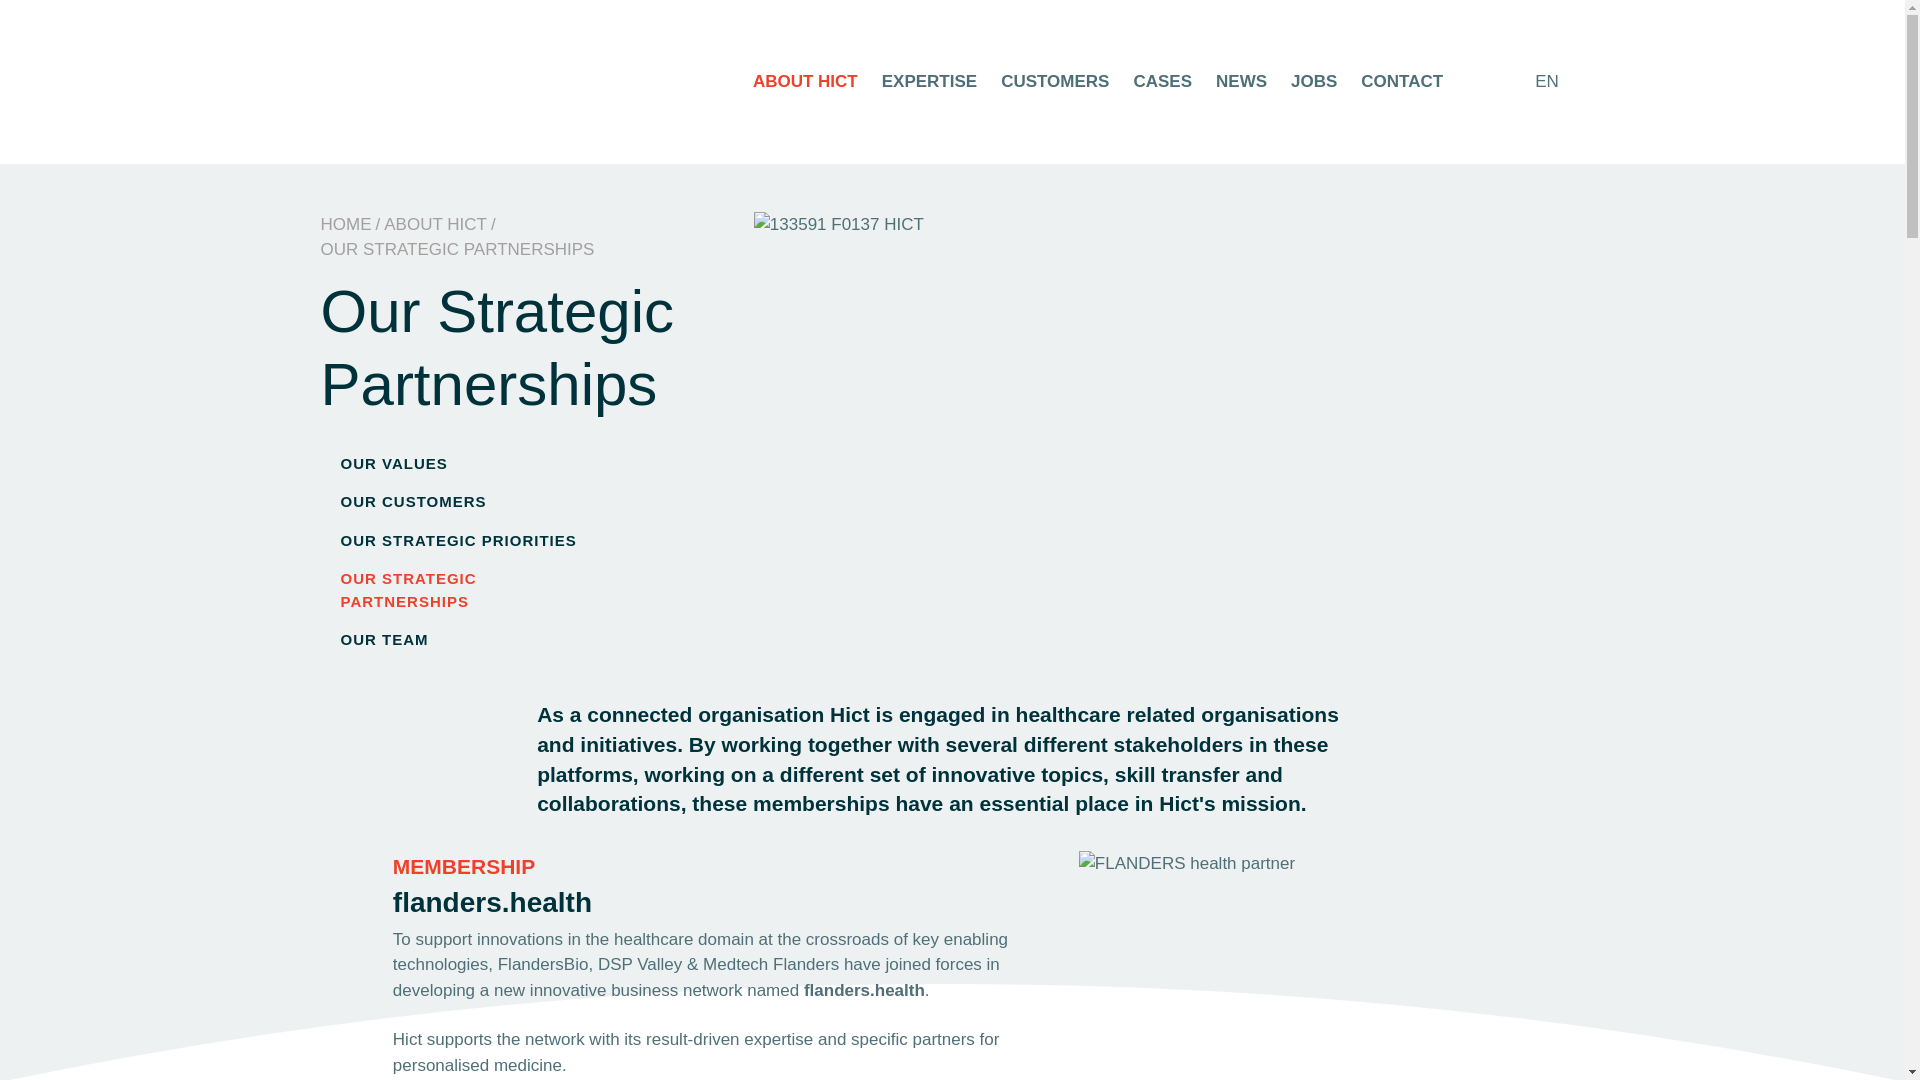 This screenshot has width=1920, height=1080. Describe the element at coordinates (1241, 81) in the screenshot. I see `NEWS` at that location.